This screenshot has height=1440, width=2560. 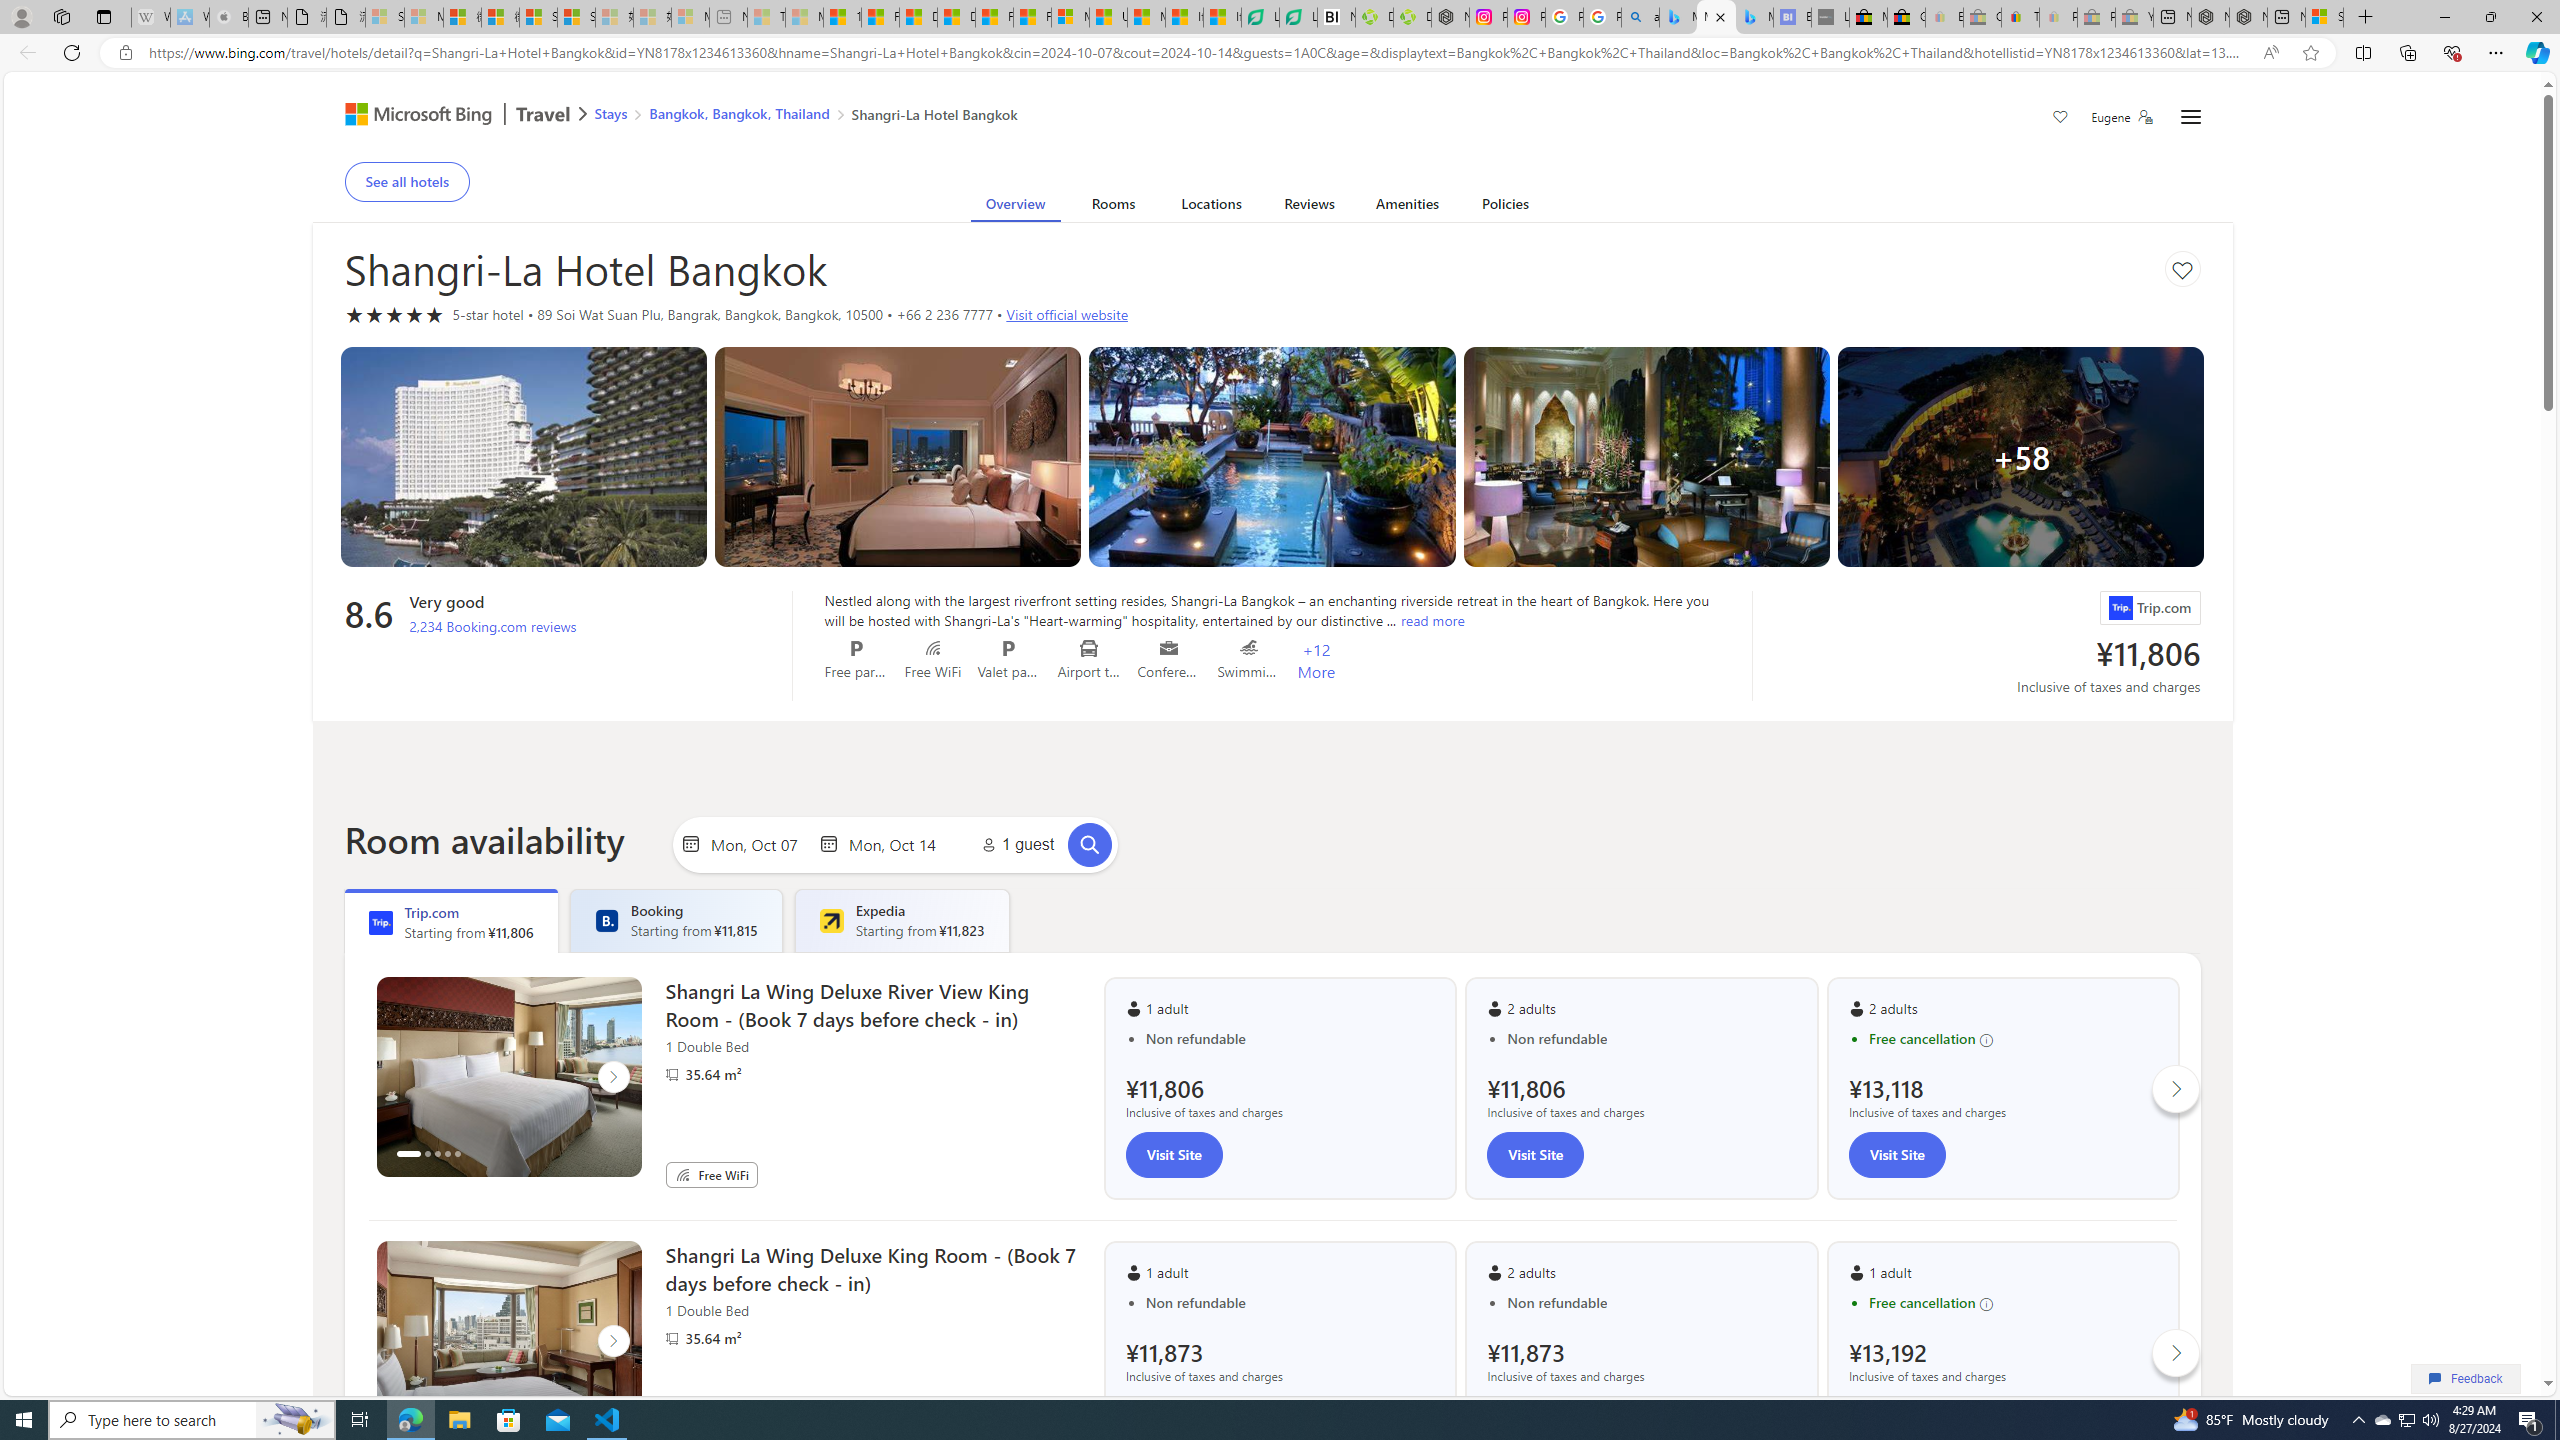 What do you see at coordinates (2096, 17) in the screenshot?
I see `Press Room - eBay Inc. - Sleeping` at bounding box center [2096, 17].